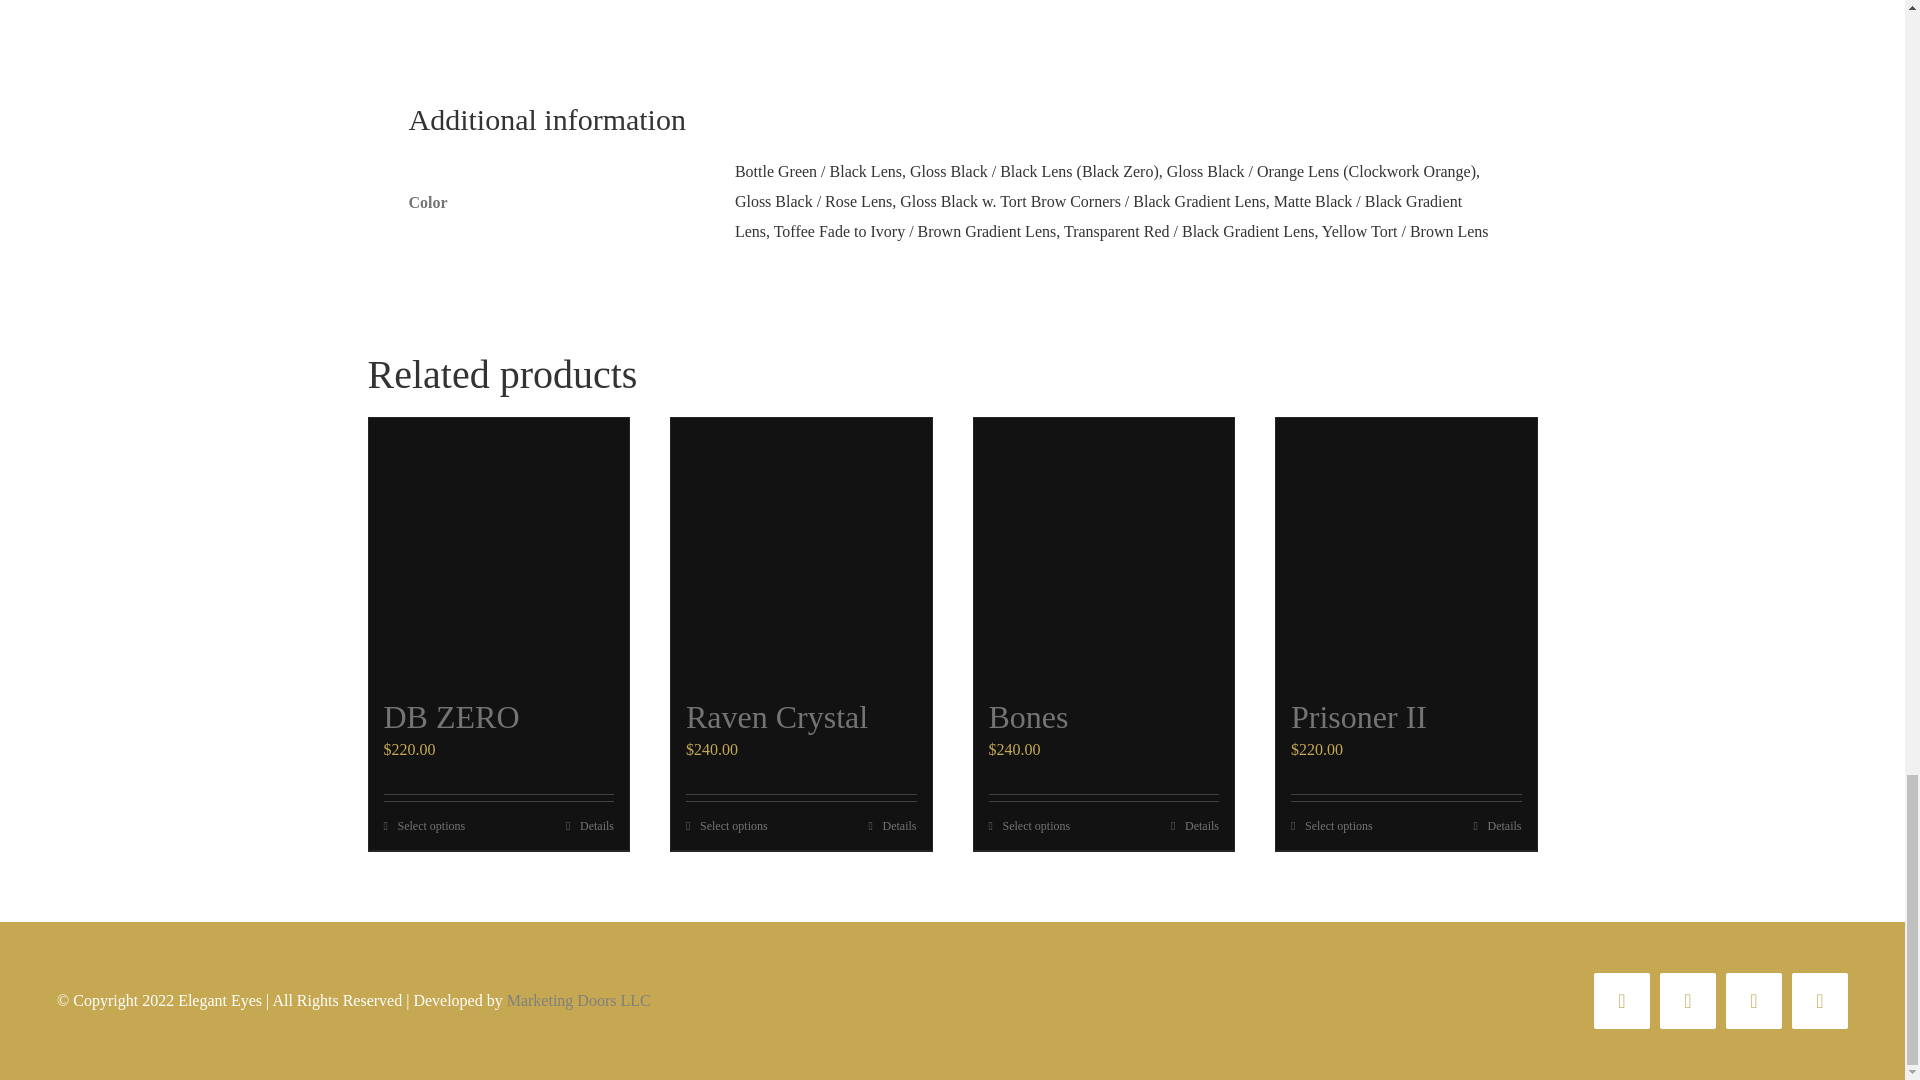 The image size is (1920, 1080). What do you see at coordinates (452, 716) in the screenshot?
I see `DB ZERO` at bounding box center [452, 716].